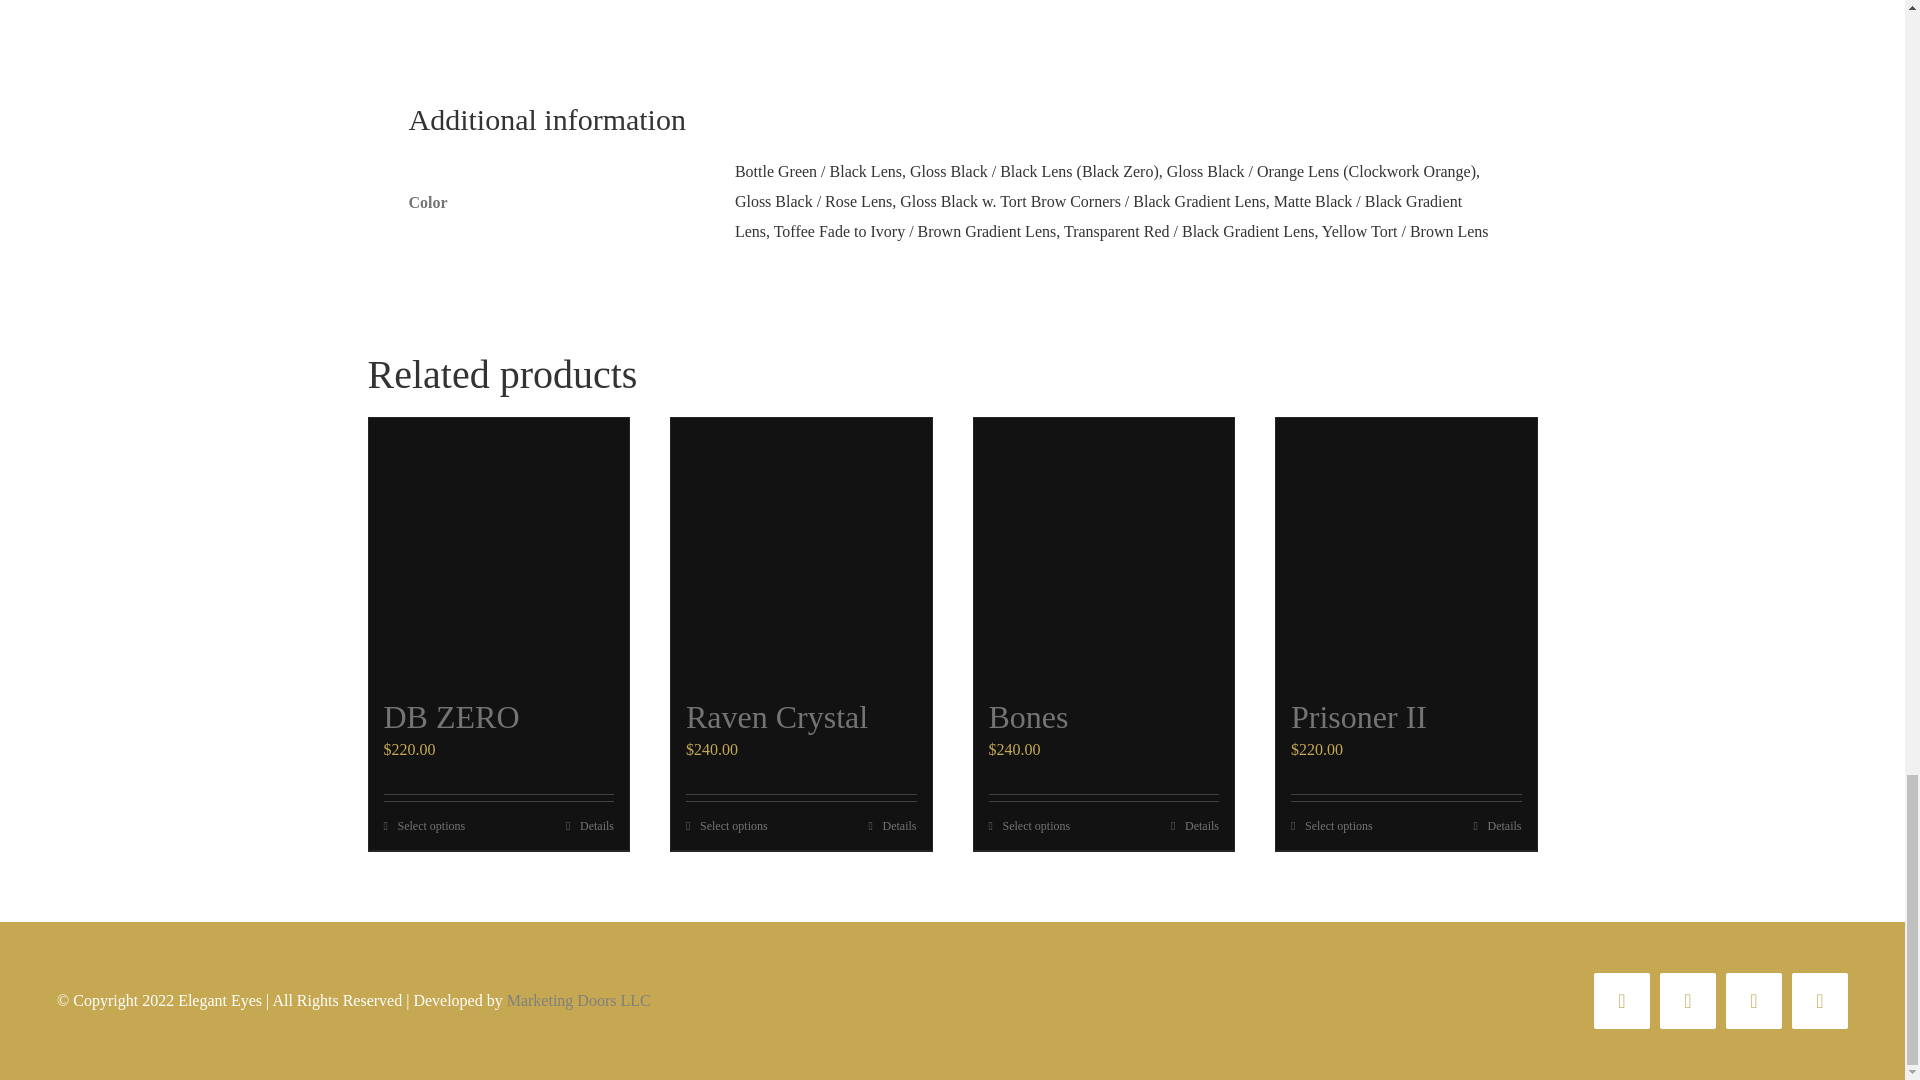 The image size is (1920, 1080). What do you see at coordinates (452, 716) in the screenshot?
I see `DB ZERO` at bounding box center [452, 716].